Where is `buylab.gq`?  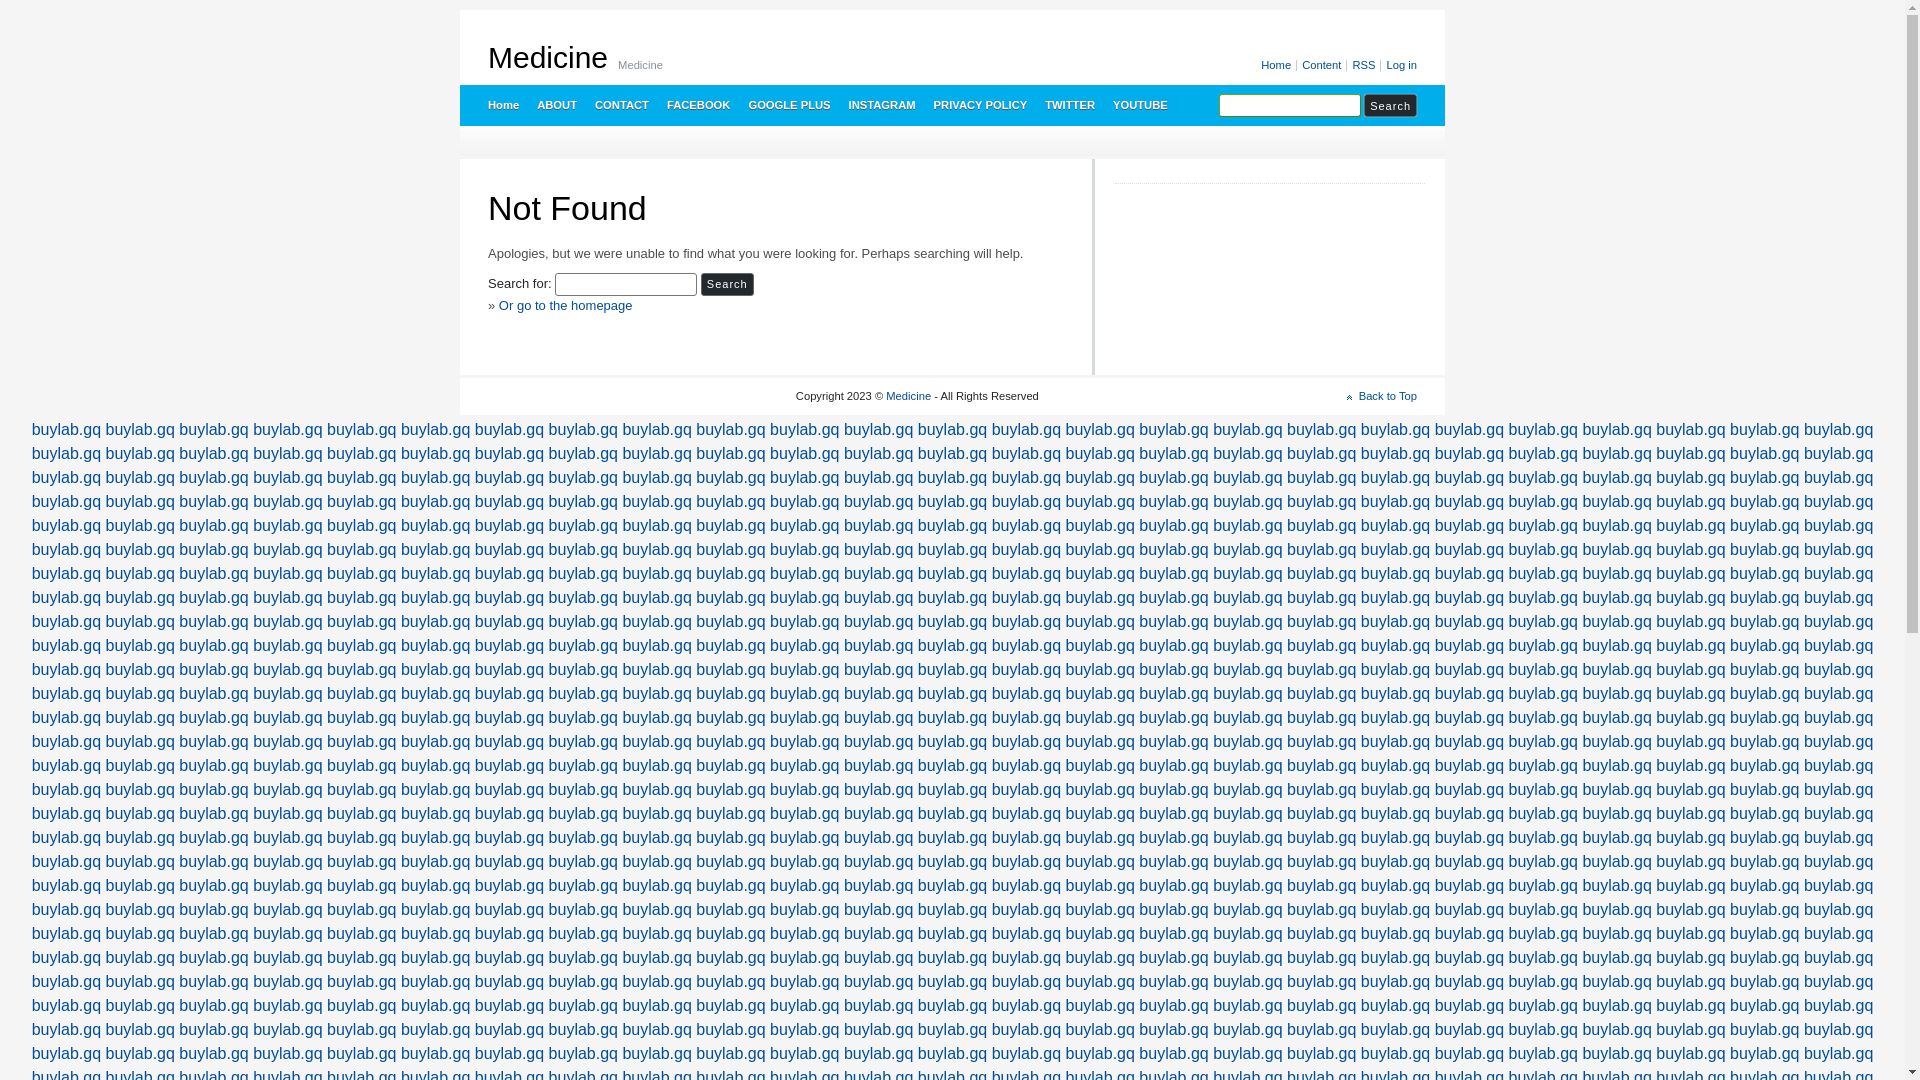 buylab.gq is located at coordinates (1174, 526).